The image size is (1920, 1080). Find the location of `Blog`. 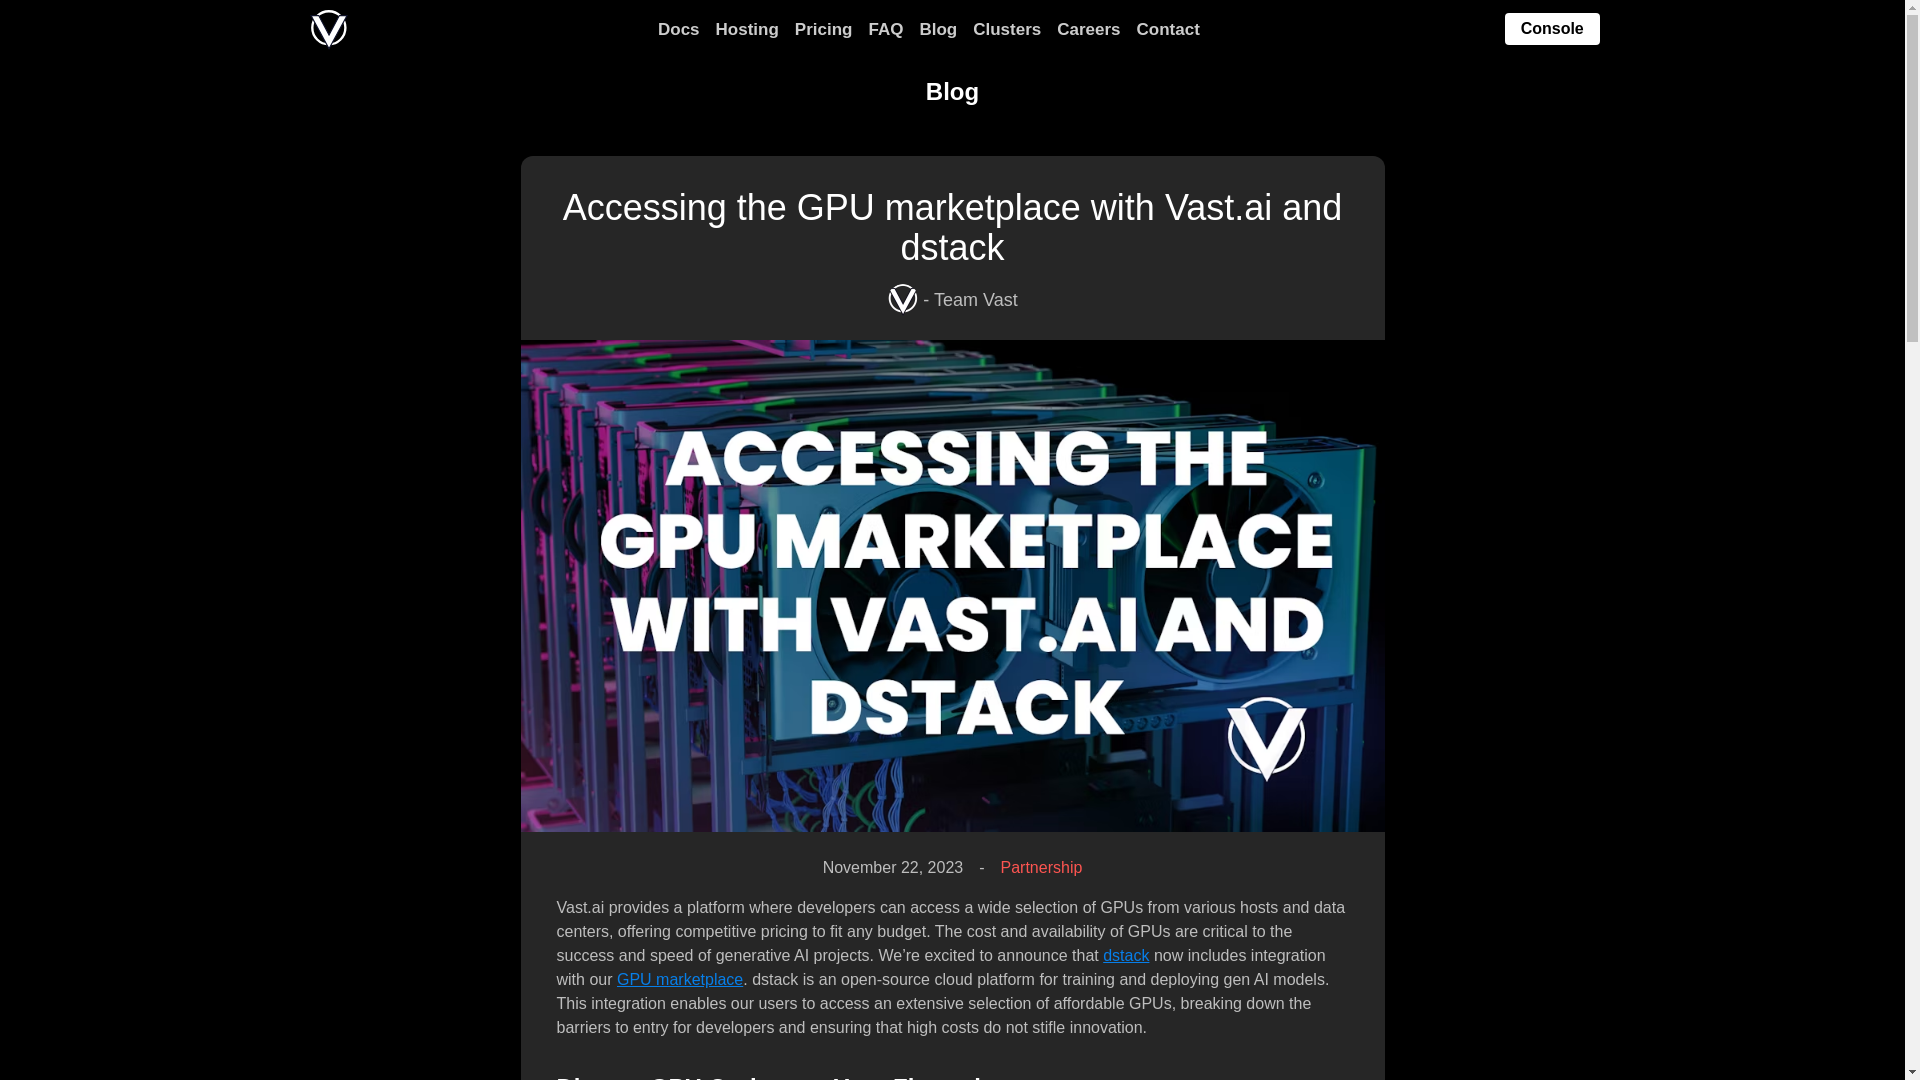

Blog is located at coordinates (938, 30).